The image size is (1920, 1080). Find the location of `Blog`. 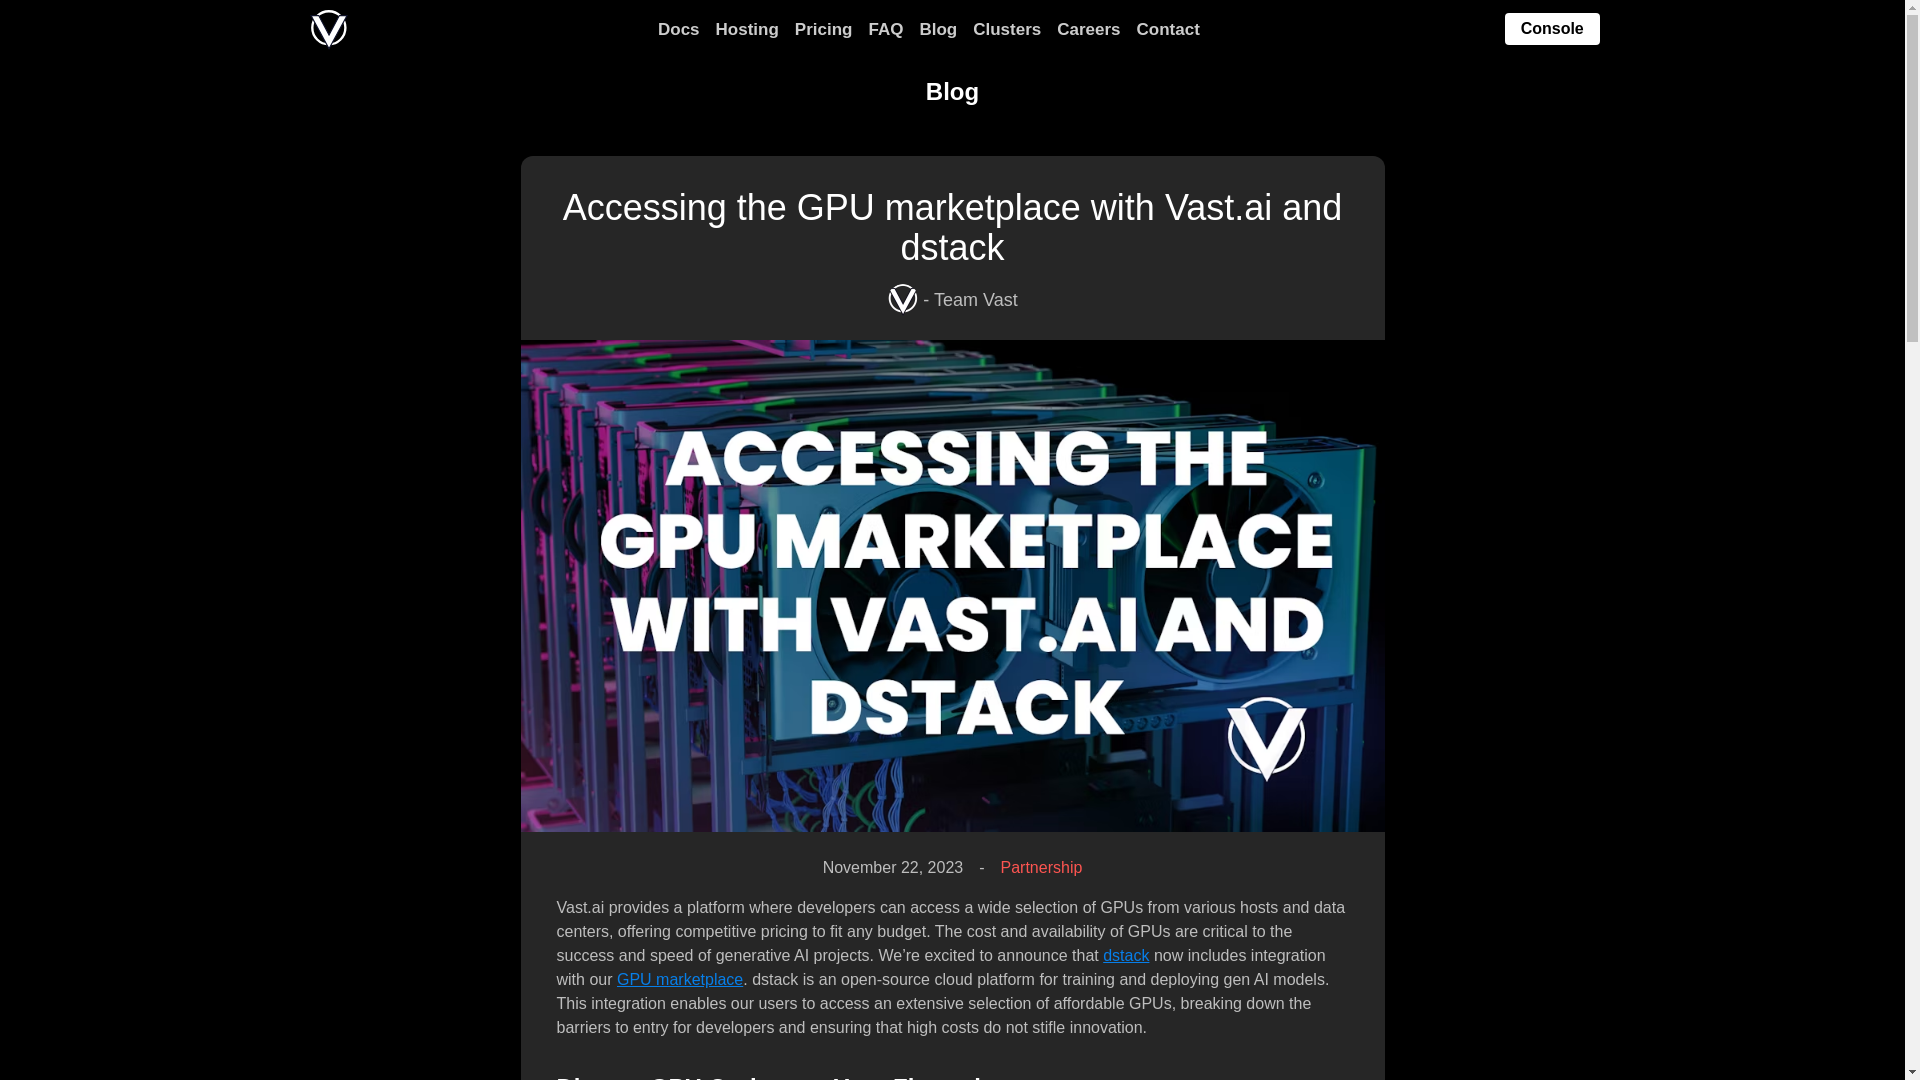

Blog is located at coordinates (938, 30).